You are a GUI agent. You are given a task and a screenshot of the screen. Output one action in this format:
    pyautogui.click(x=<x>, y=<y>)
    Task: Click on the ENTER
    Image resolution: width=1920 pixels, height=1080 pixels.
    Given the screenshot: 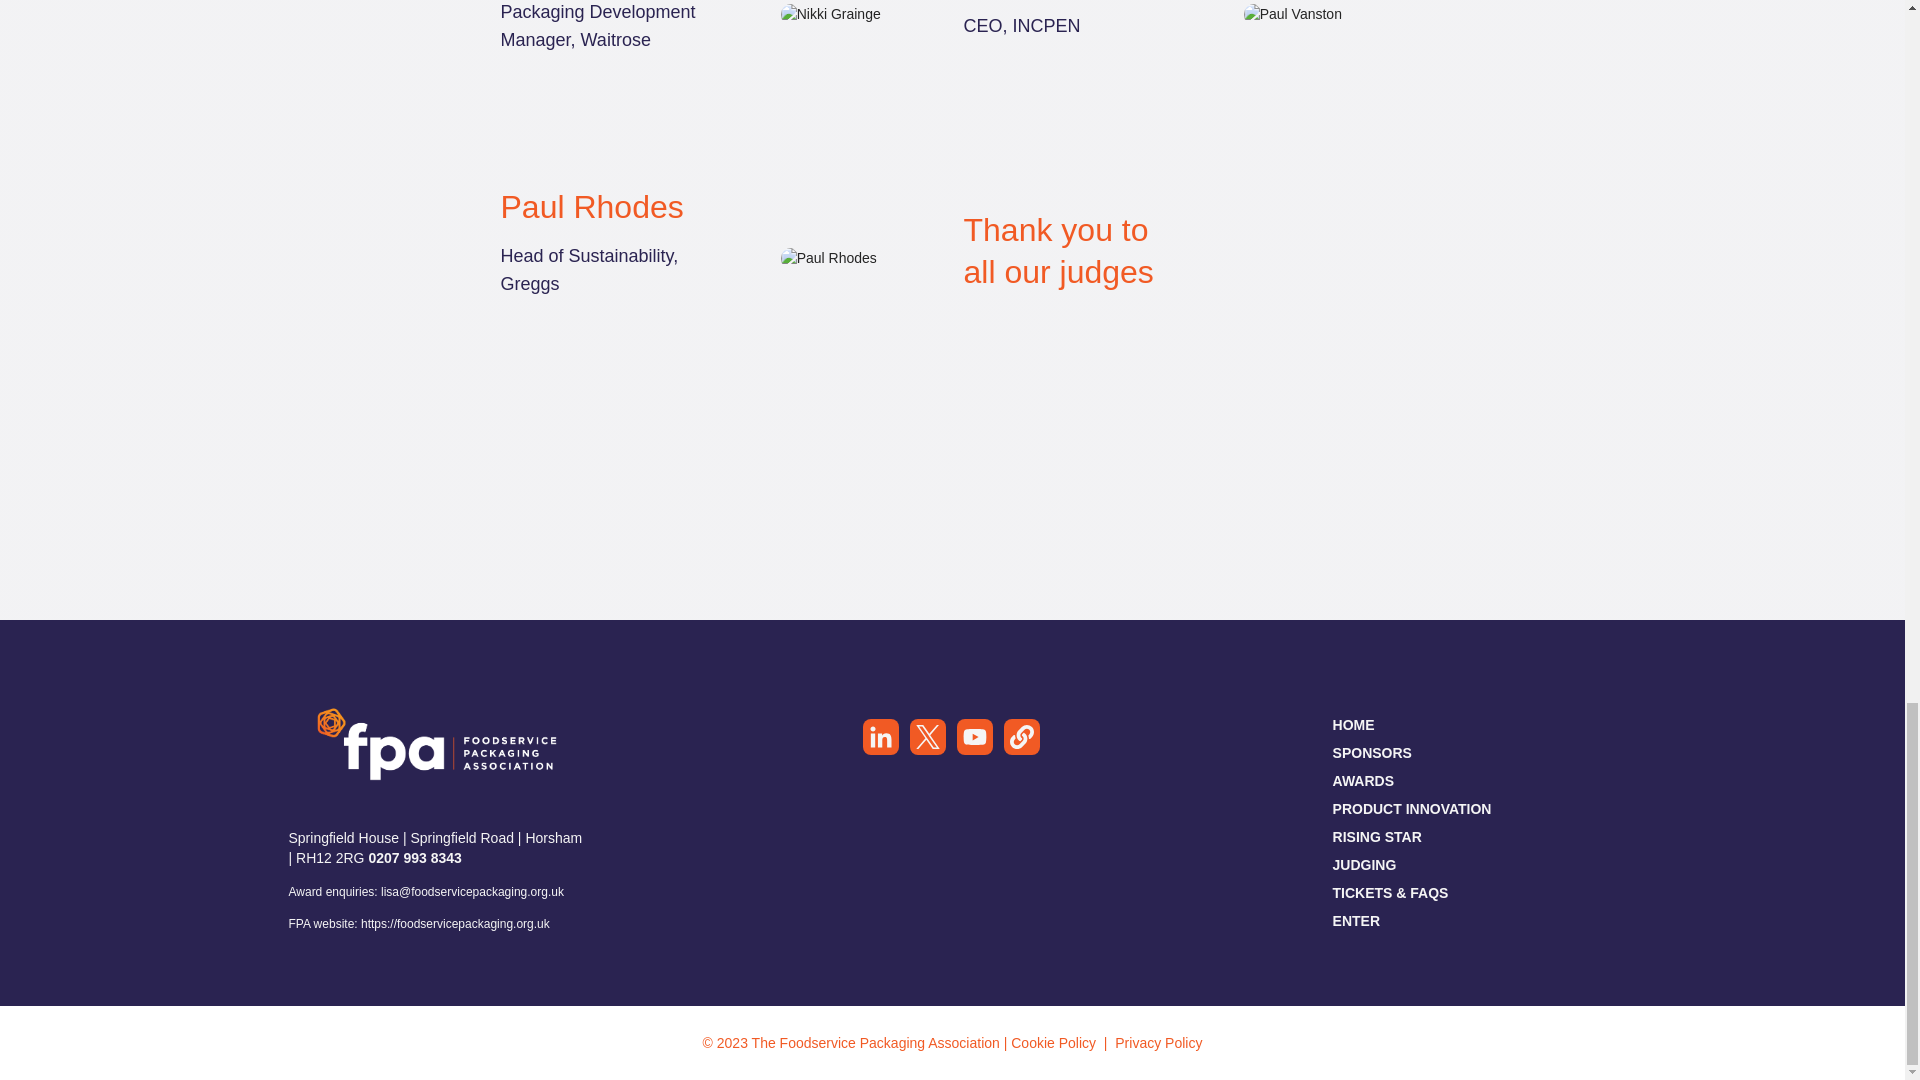 What is the action you would take?
    pyautogui.click(x=1356, y=920)
    